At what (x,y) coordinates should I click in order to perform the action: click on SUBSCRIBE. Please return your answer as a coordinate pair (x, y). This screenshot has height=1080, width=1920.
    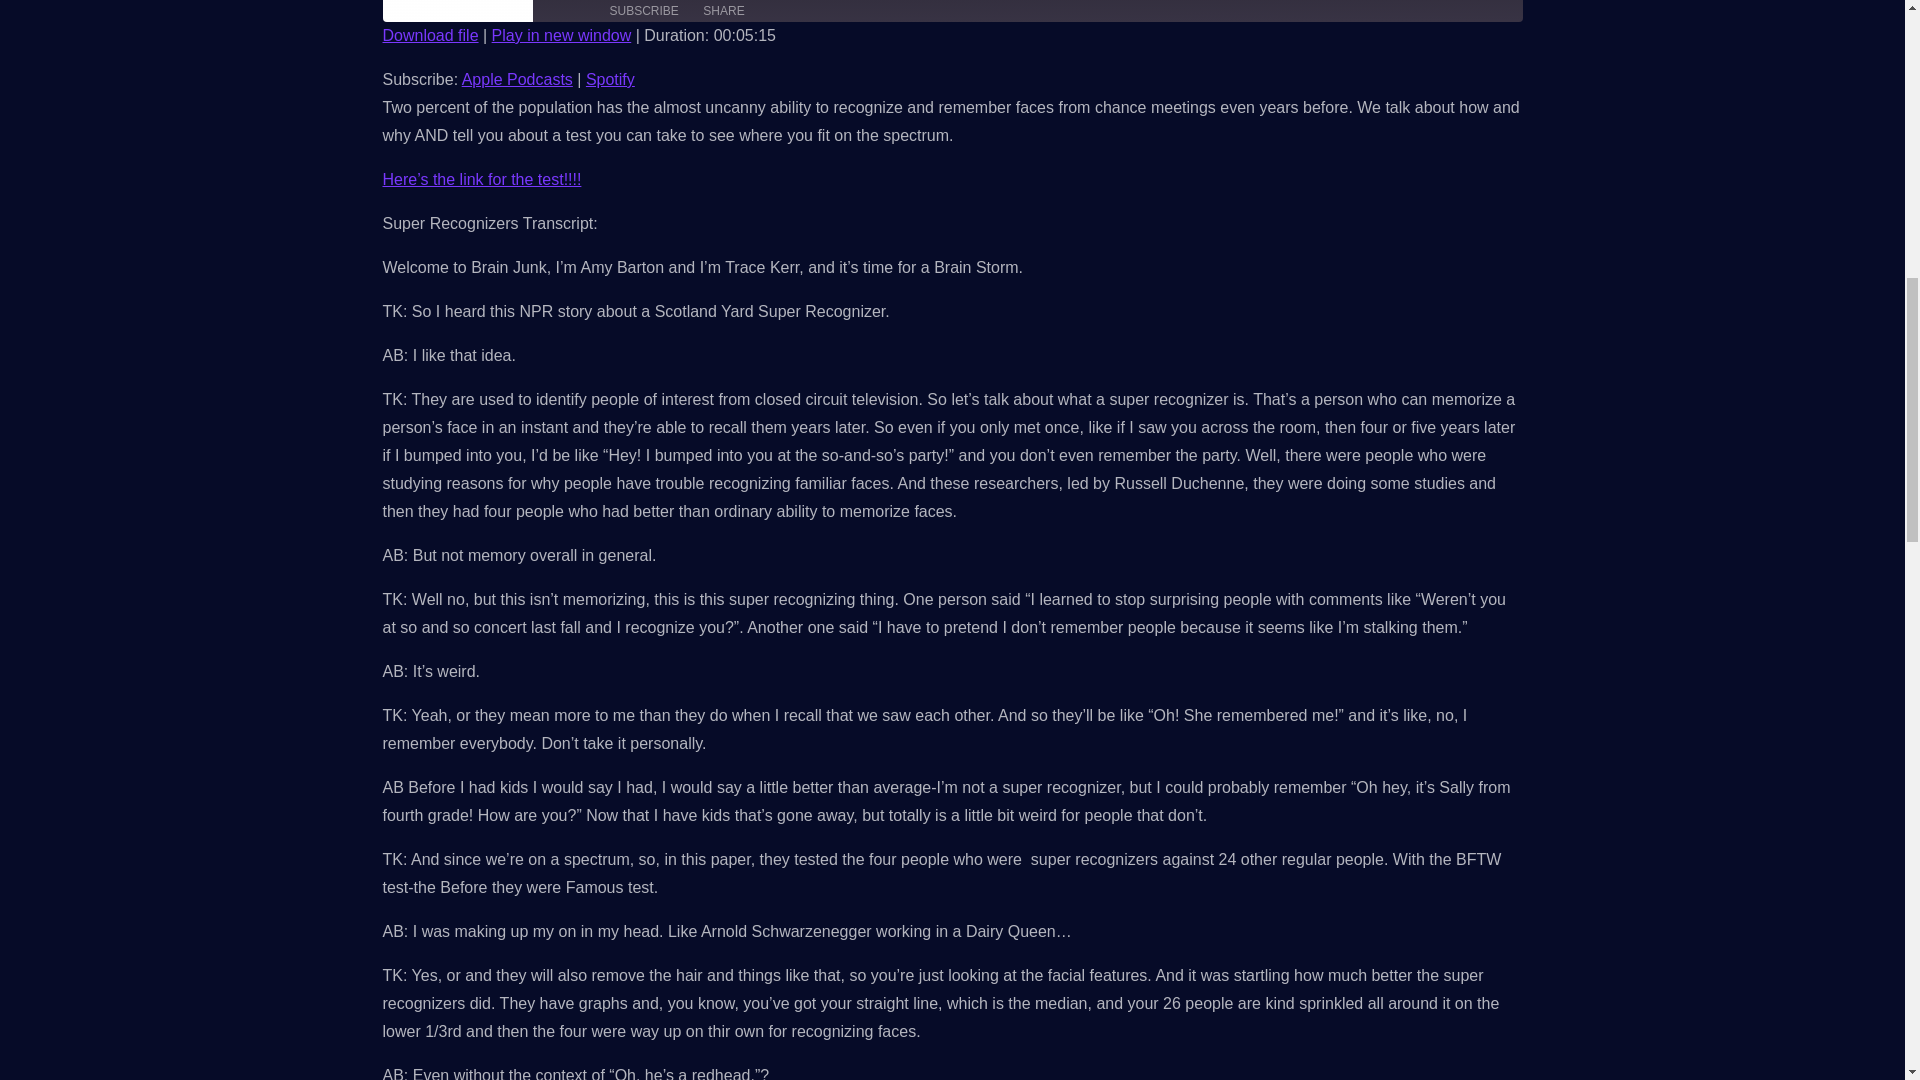
    Looking at the image, I should click on (644, 14).